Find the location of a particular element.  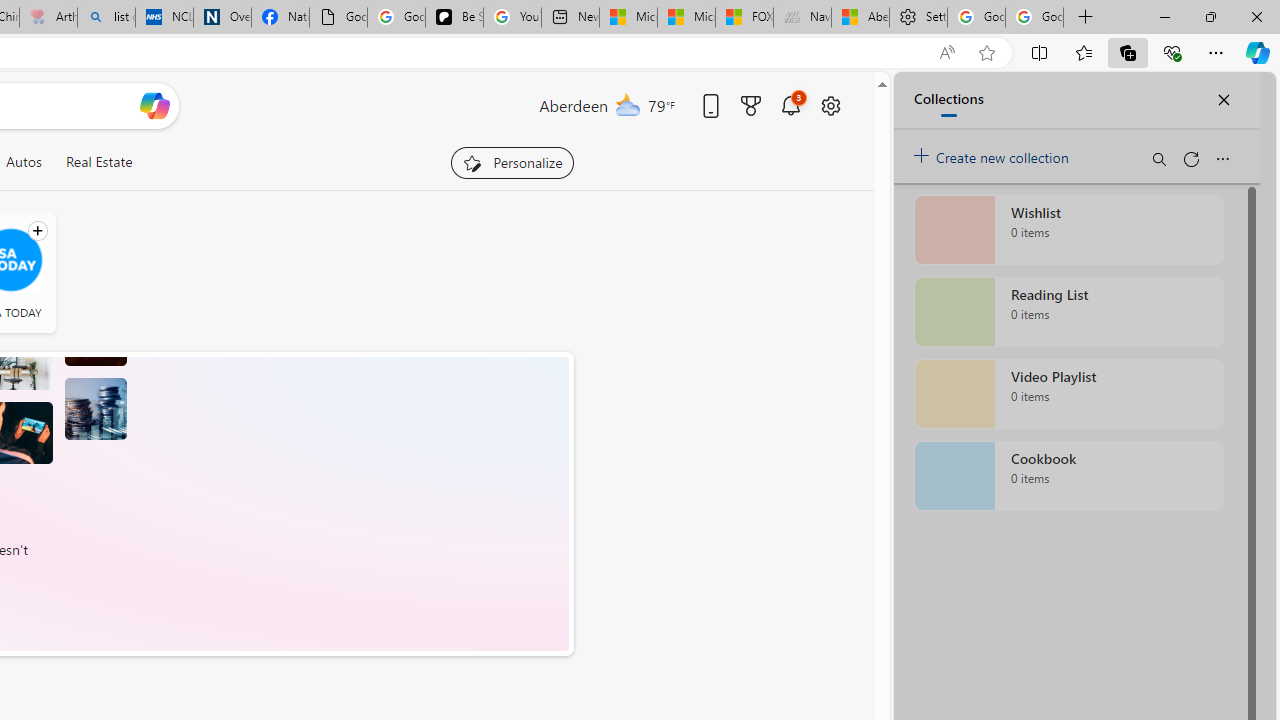

Microsoft rewards is located at coordinates (750, 105).